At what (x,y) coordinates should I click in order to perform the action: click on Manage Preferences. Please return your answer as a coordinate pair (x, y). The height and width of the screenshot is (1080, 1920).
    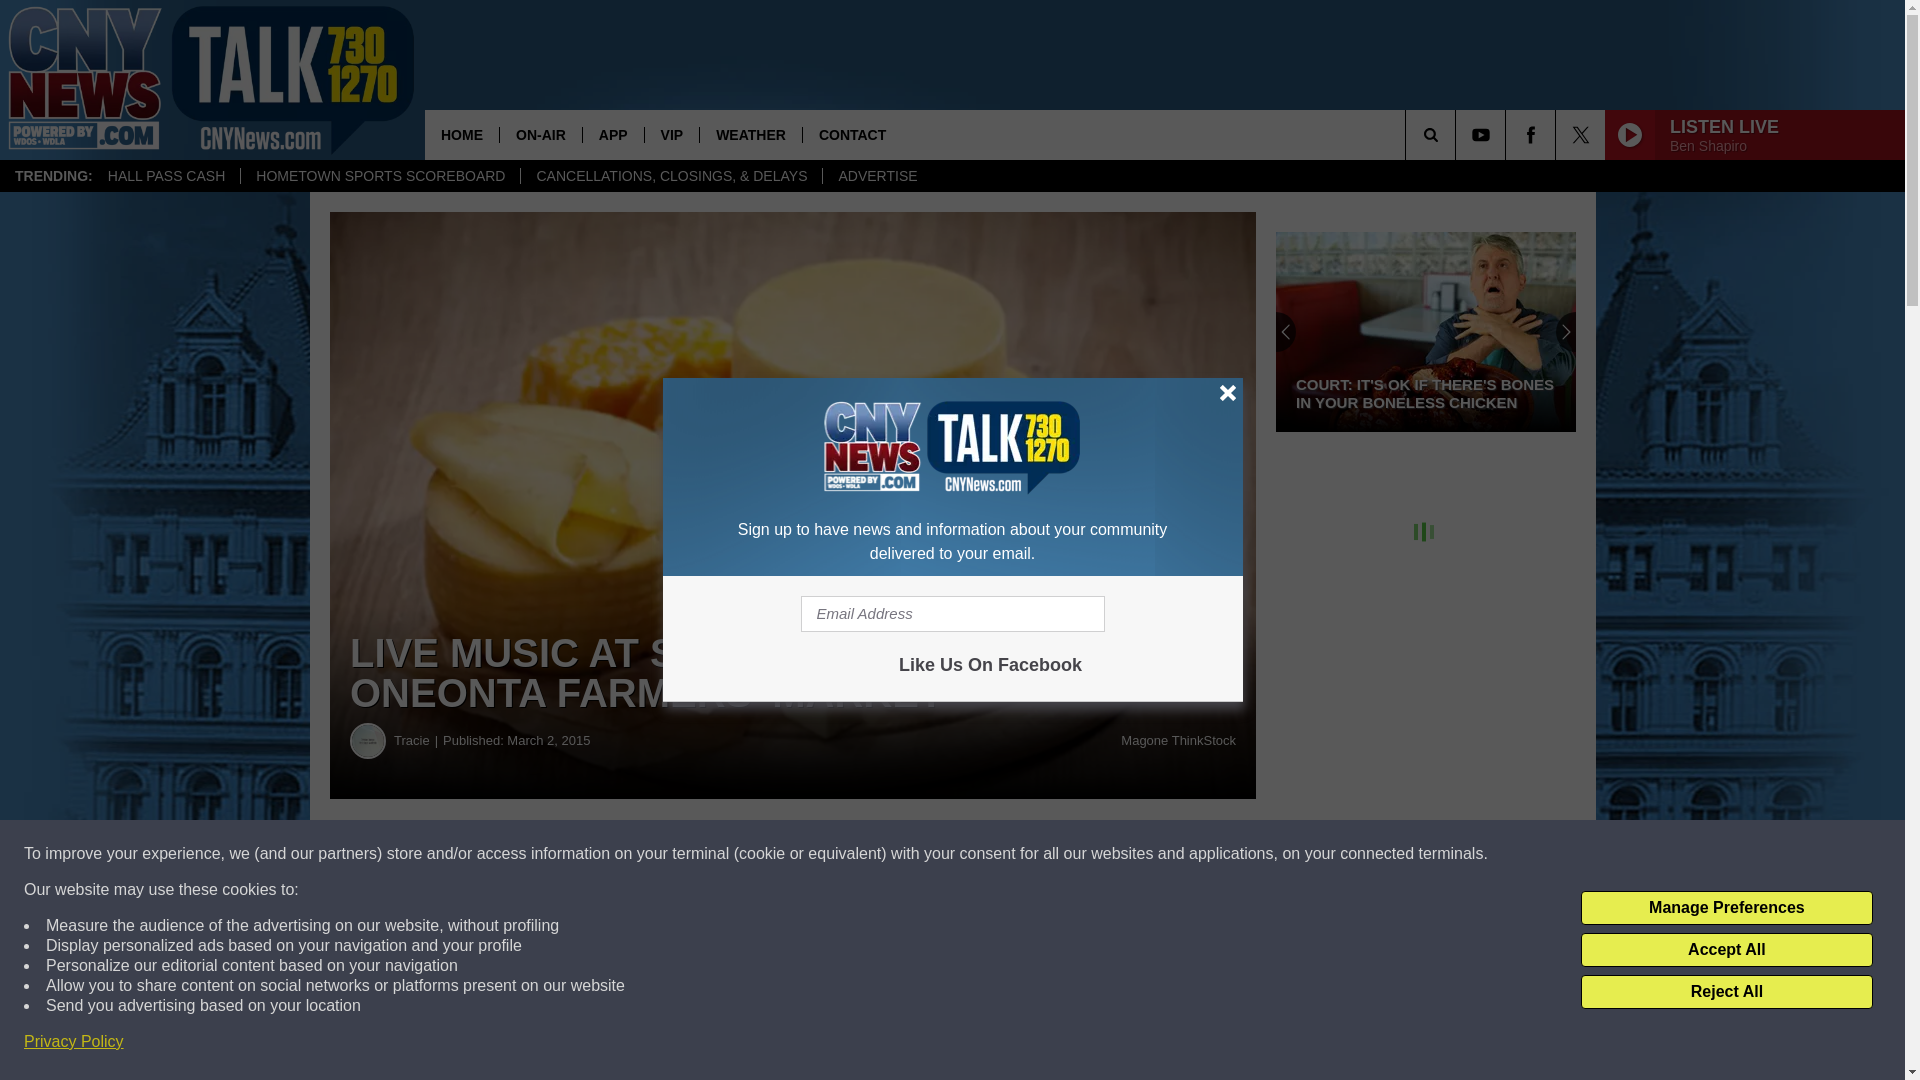
    Looking at the image, I should click on (1726, 908).